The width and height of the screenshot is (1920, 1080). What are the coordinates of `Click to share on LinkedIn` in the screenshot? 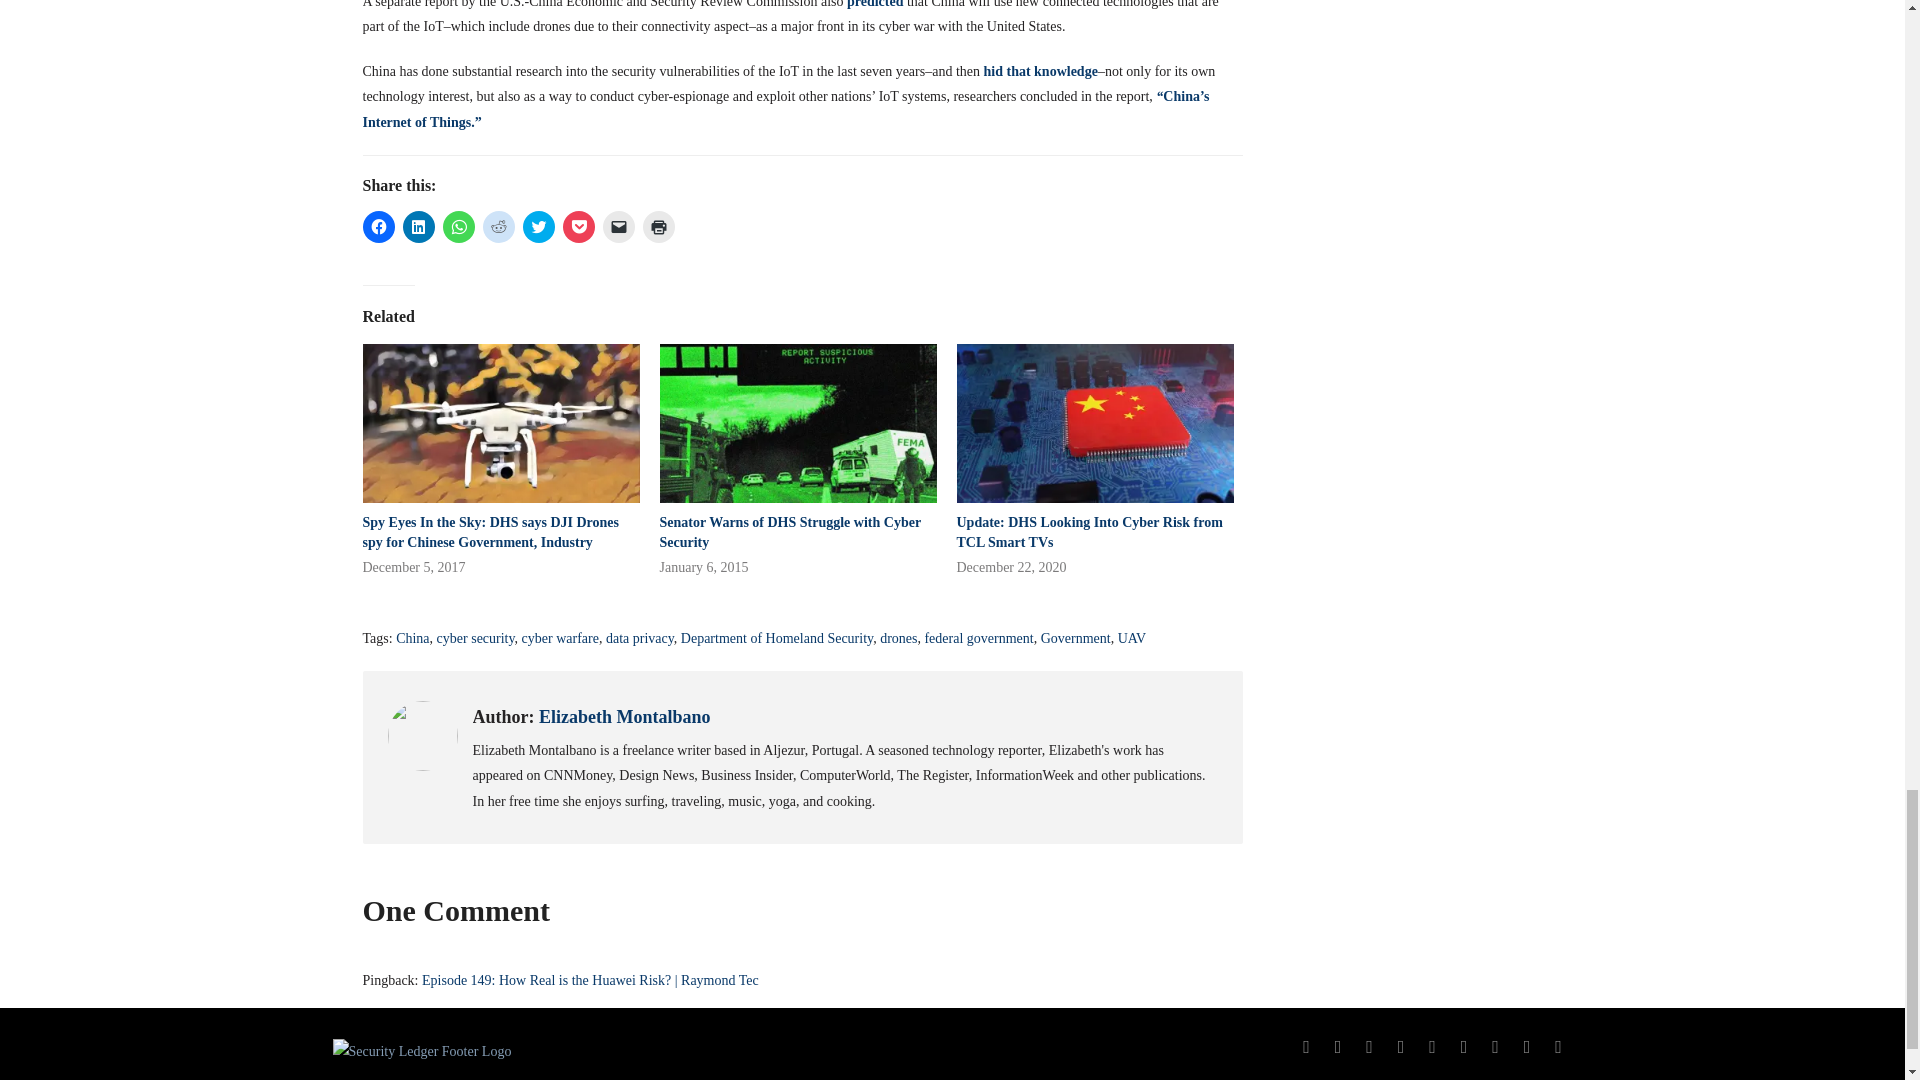 It's located at (417, 226).